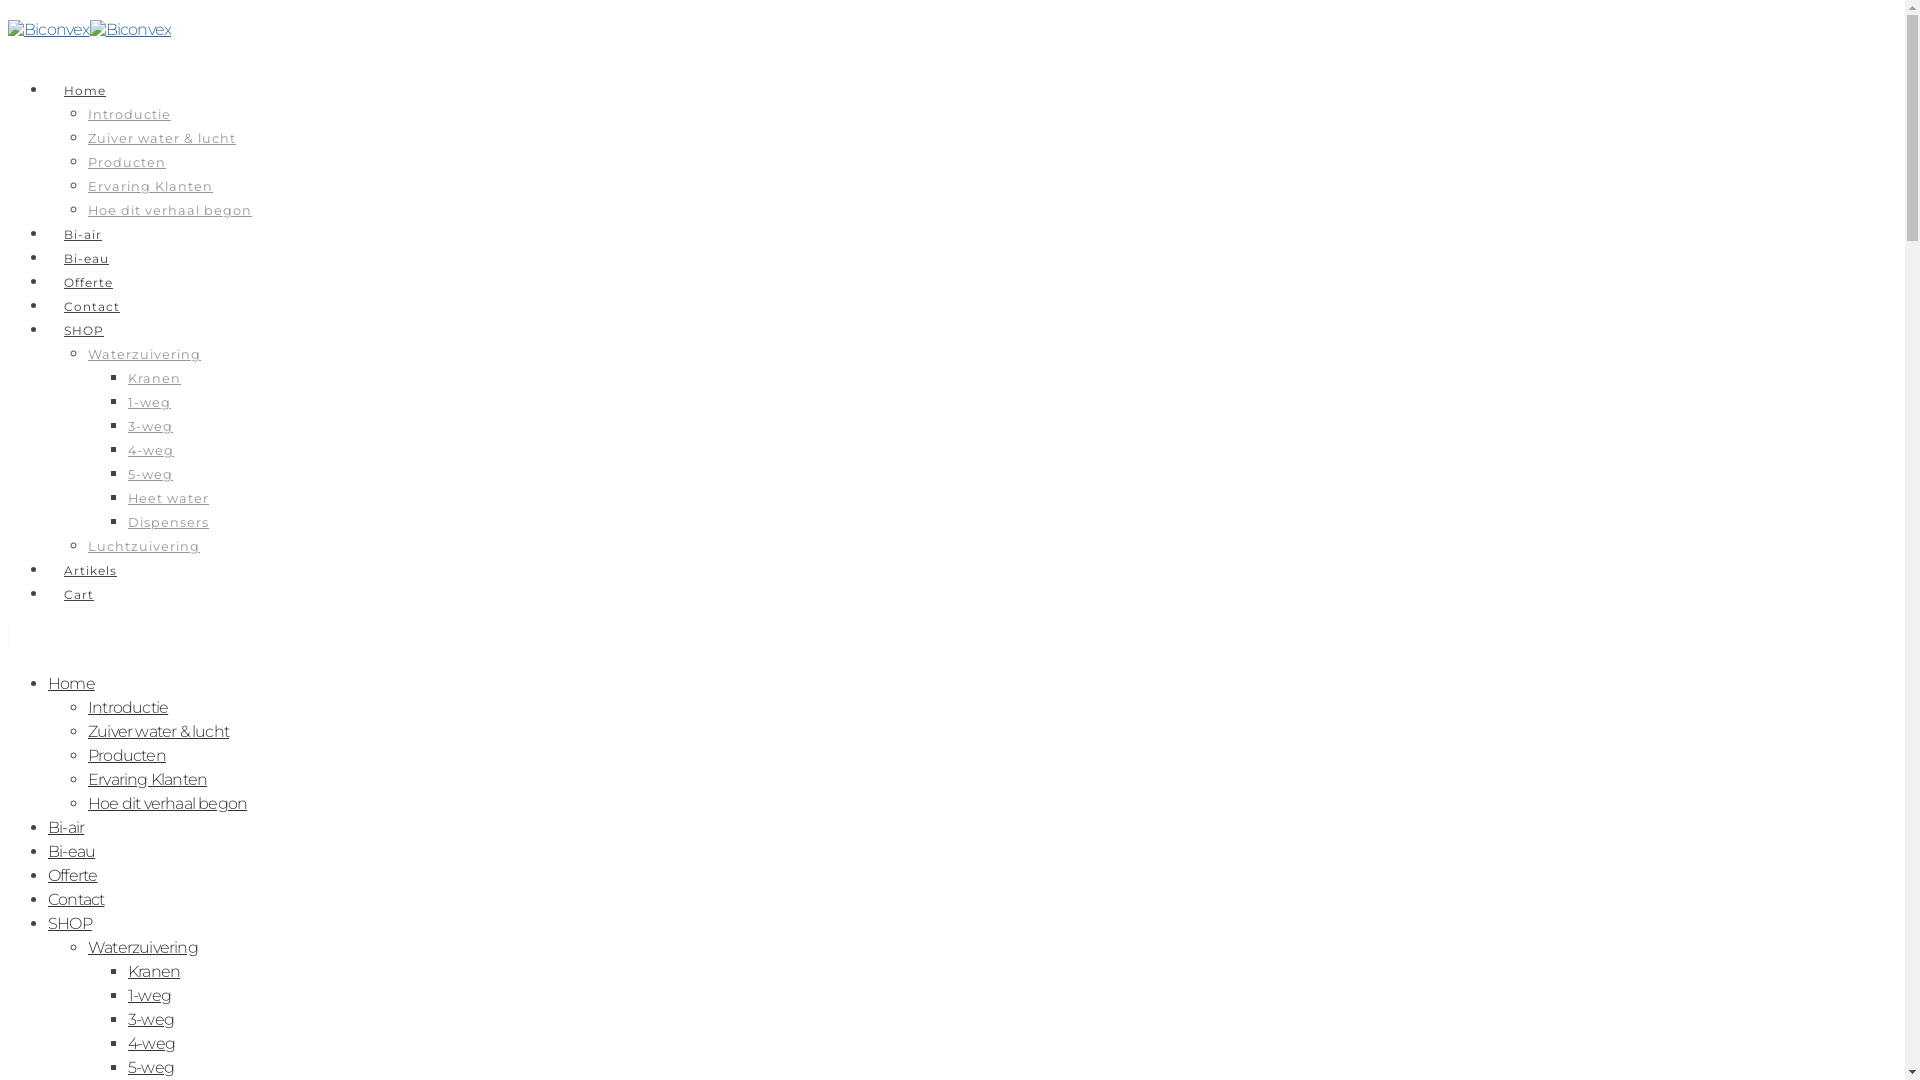 The width and height of the screenshot is (1920, 1080). What do you see at coordinates (66, 828) in the screenshot?
I see `Bi-air` at bounding box center [66, 828].